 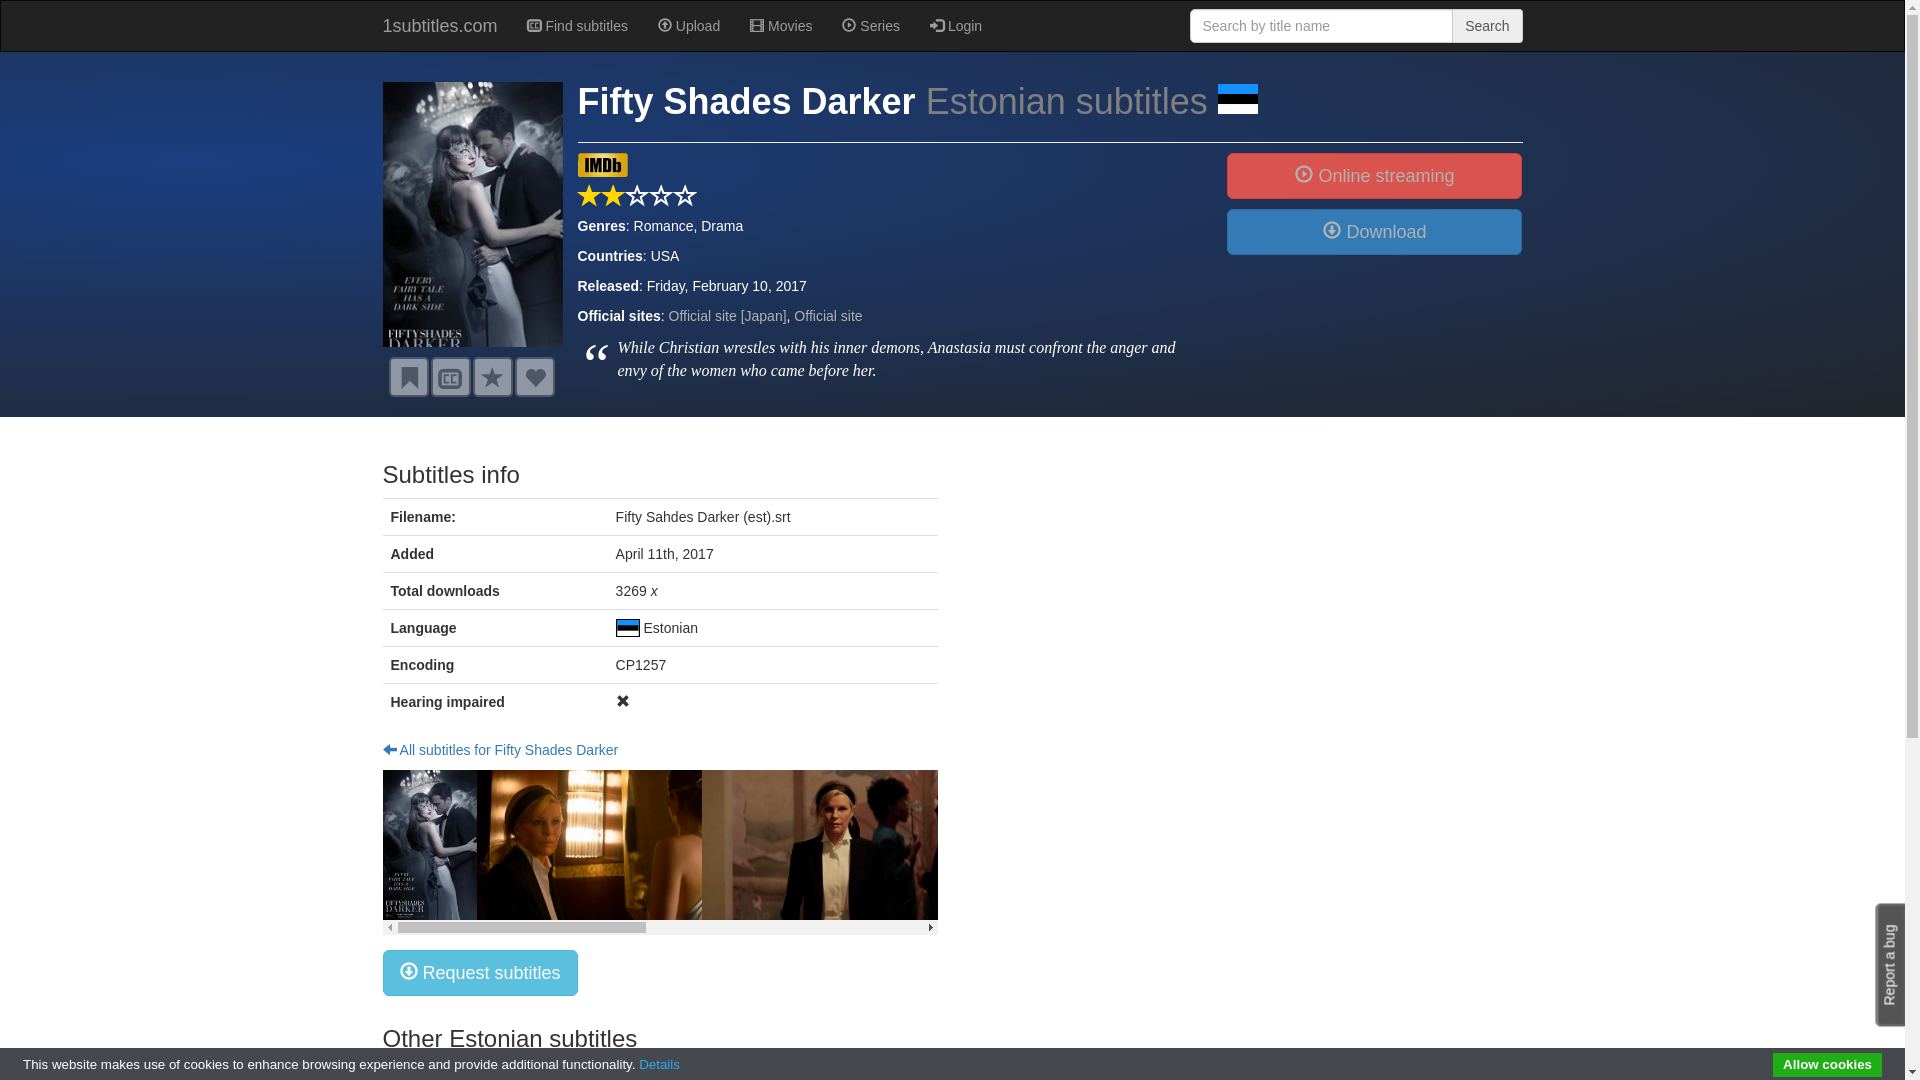 I want to click on Official site, so click(x=828, y=316).